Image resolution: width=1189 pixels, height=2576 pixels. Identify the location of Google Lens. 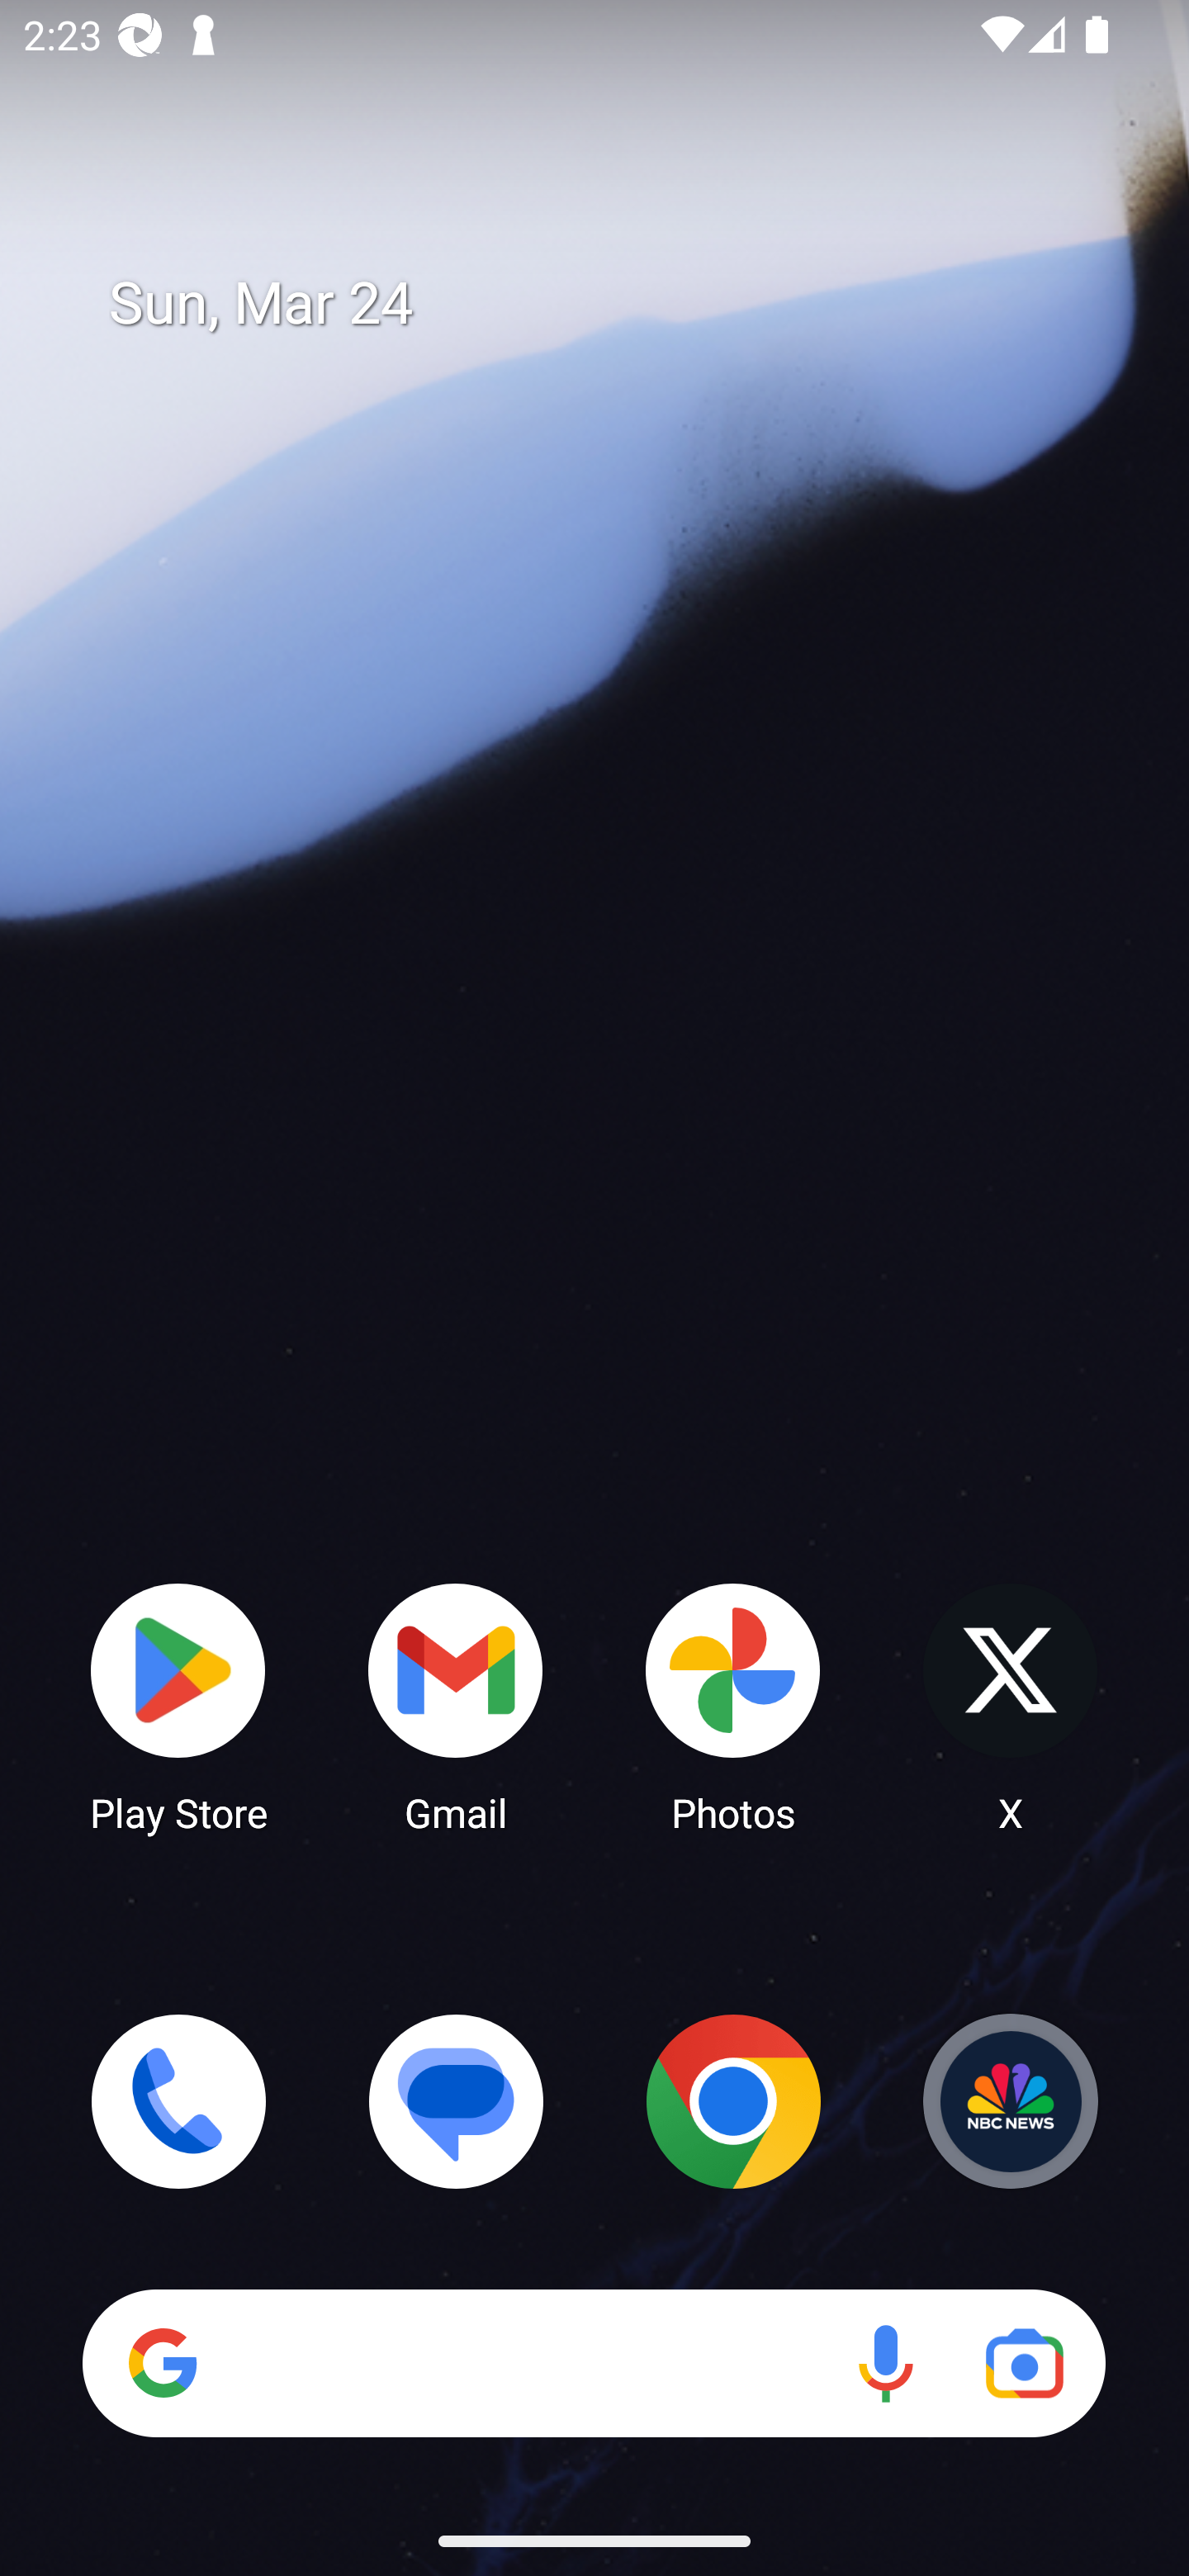
(1024, 2363).